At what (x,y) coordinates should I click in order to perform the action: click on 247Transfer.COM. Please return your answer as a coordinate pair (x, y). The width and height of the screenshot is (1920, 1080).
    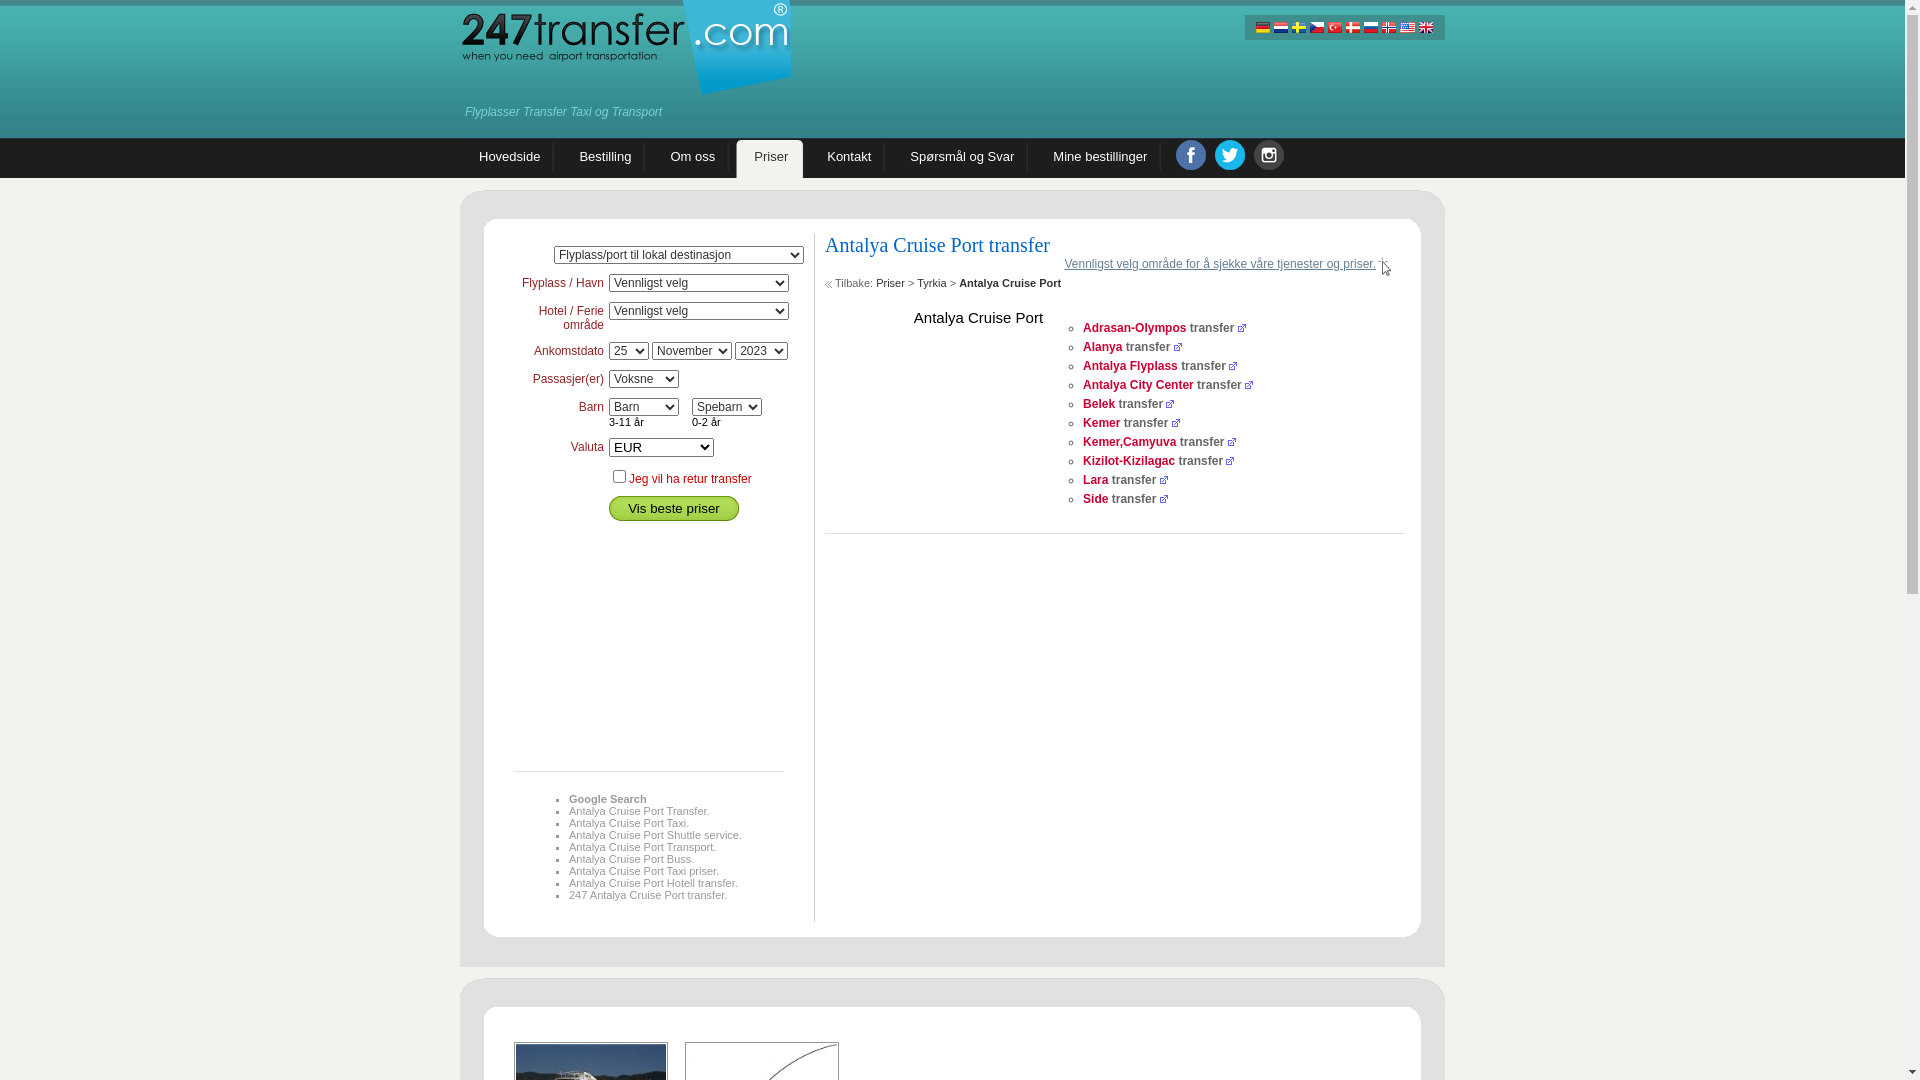
    Looking at the image, I should click on (626, 48).